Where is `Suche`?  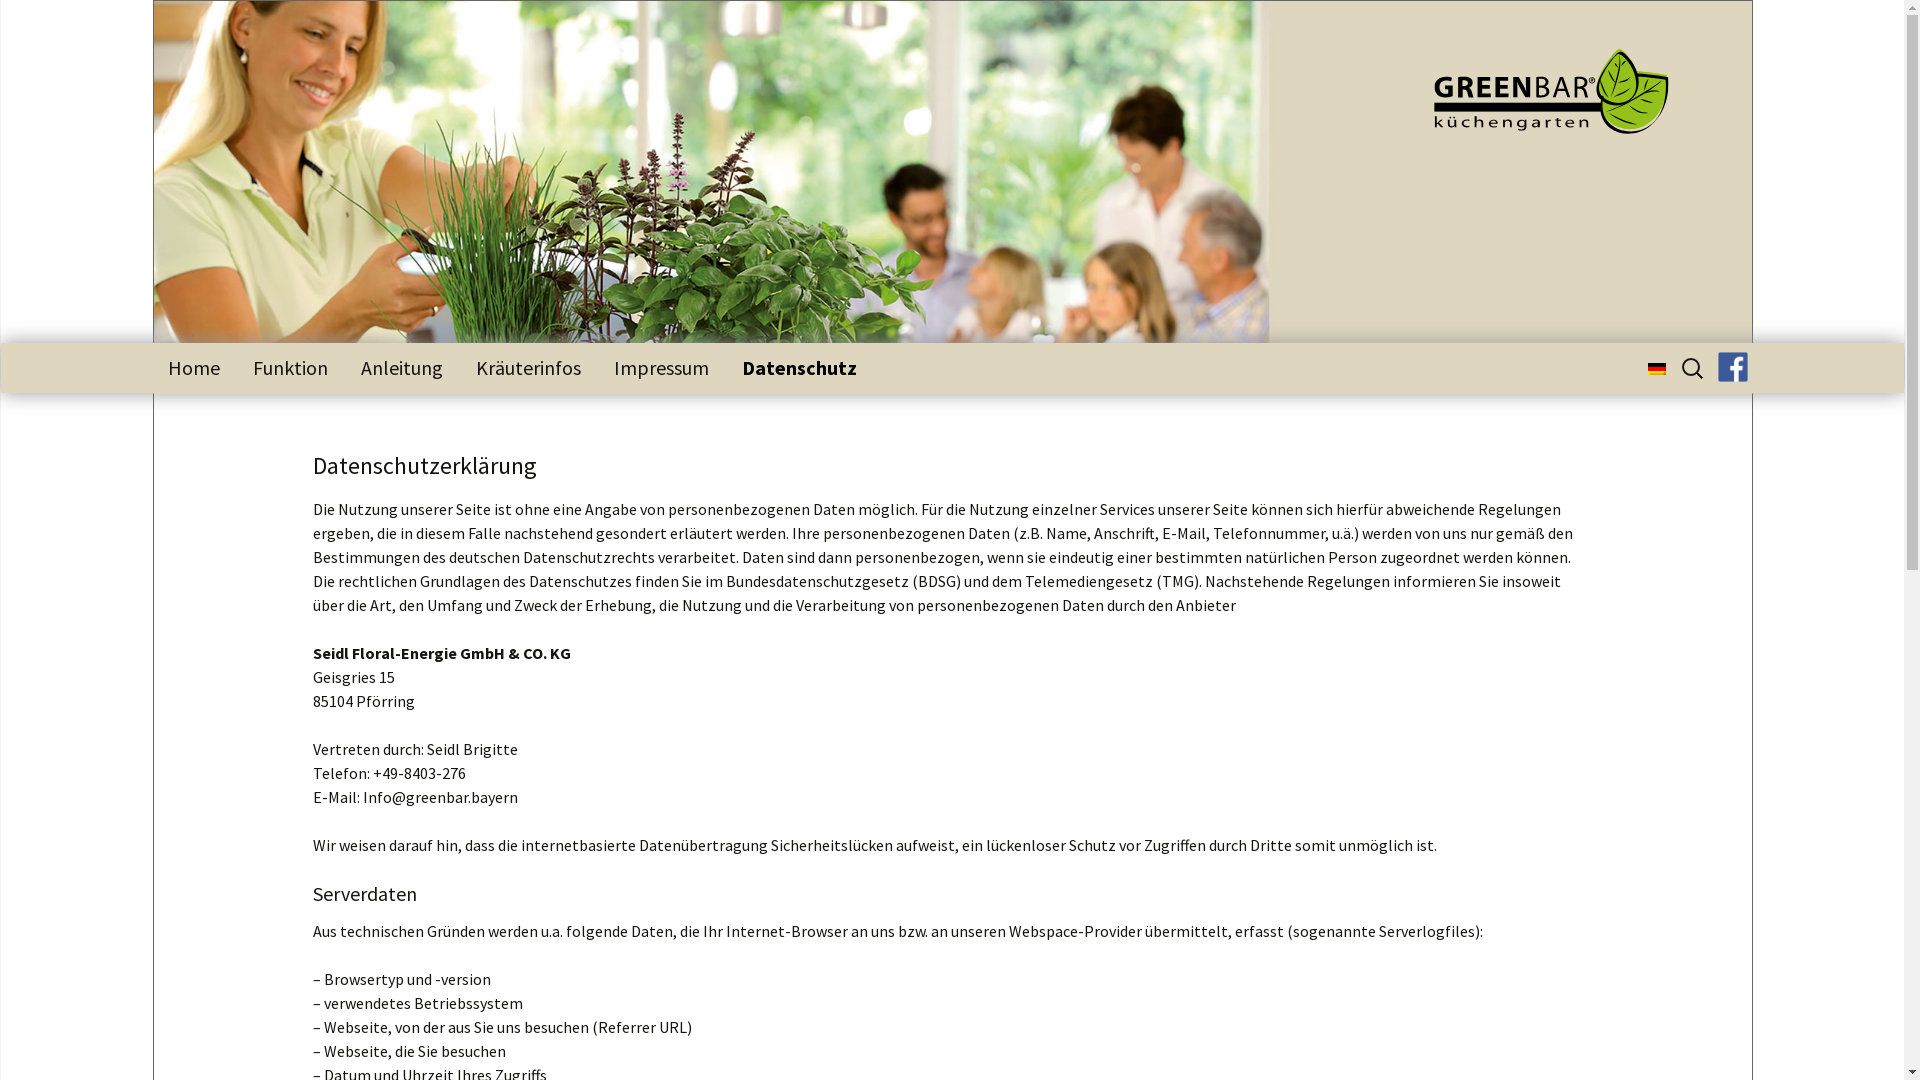
Suche is located at coordinates (24, 22).